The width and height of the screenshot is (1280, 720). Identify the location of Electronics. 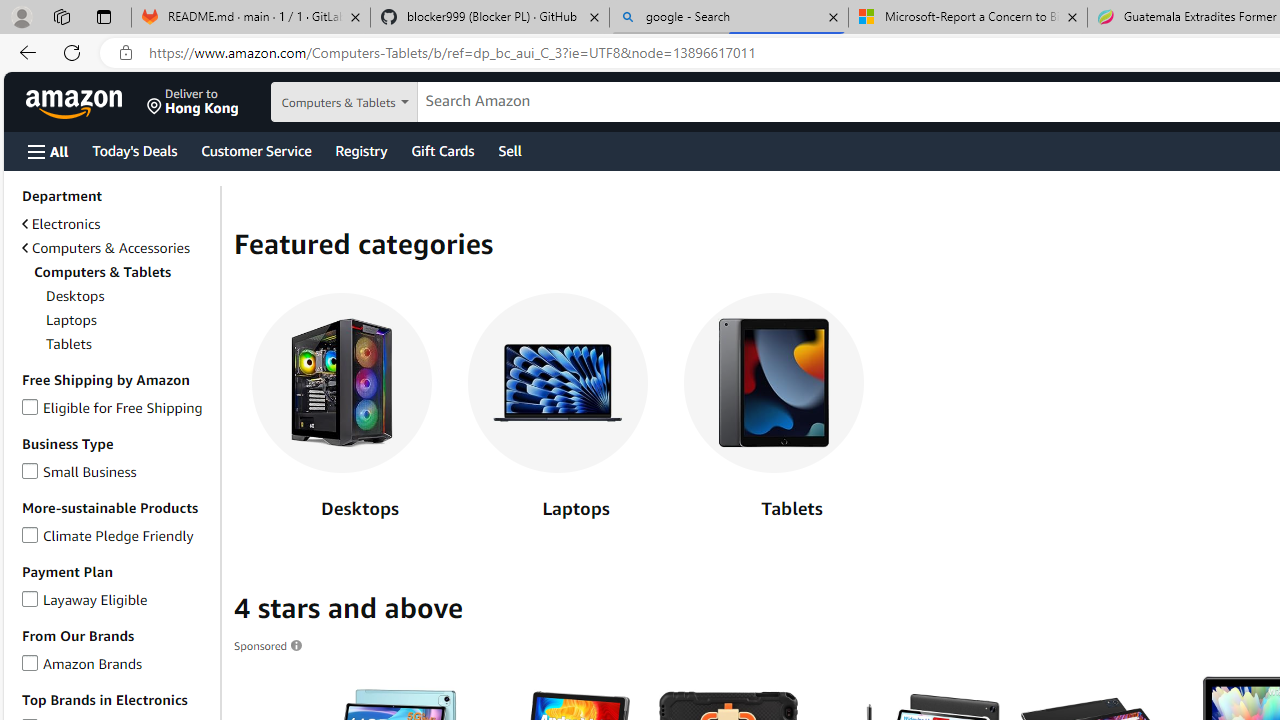
(61, 224).